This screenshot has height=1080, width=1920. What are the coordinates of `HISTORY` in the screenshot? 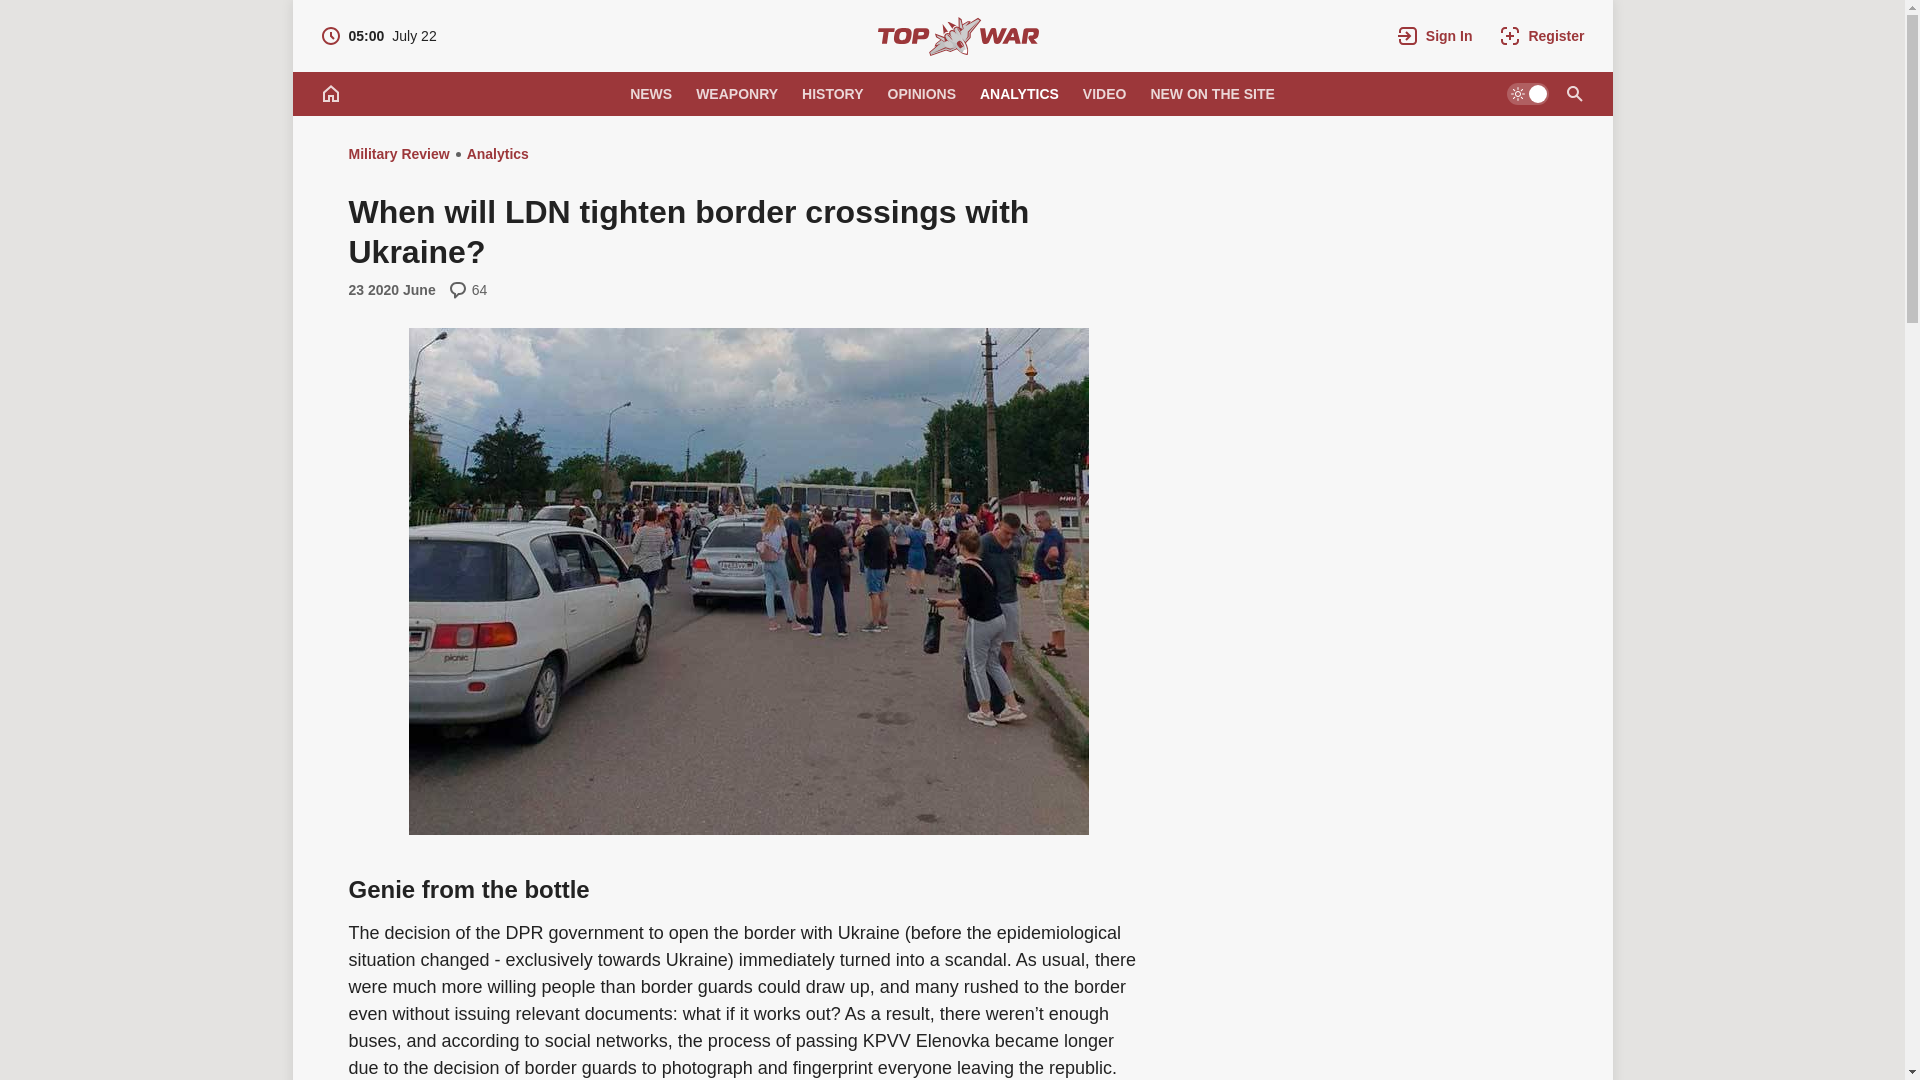 It's located at (832, 94).